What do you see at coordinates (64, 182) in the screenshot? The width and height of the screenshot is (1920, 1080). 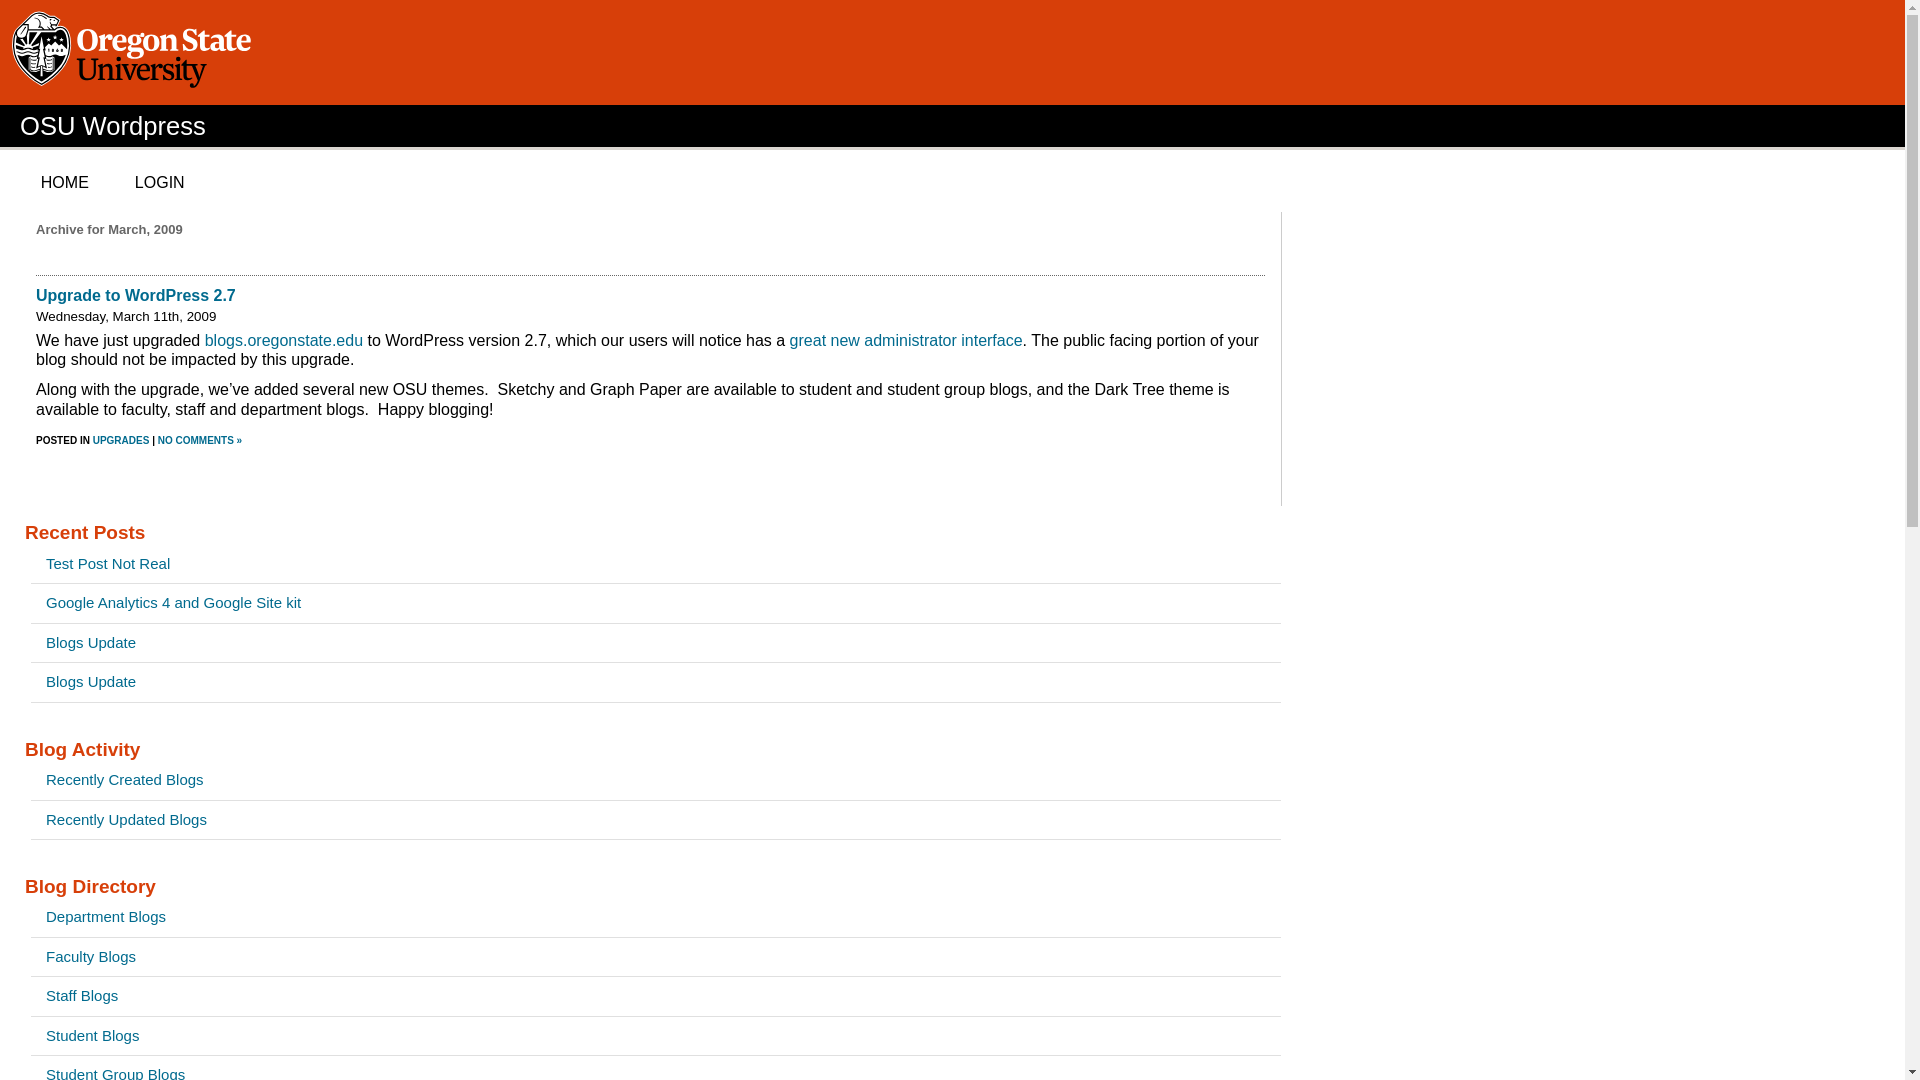 I see `HOME` at bounding box center [64, 182].